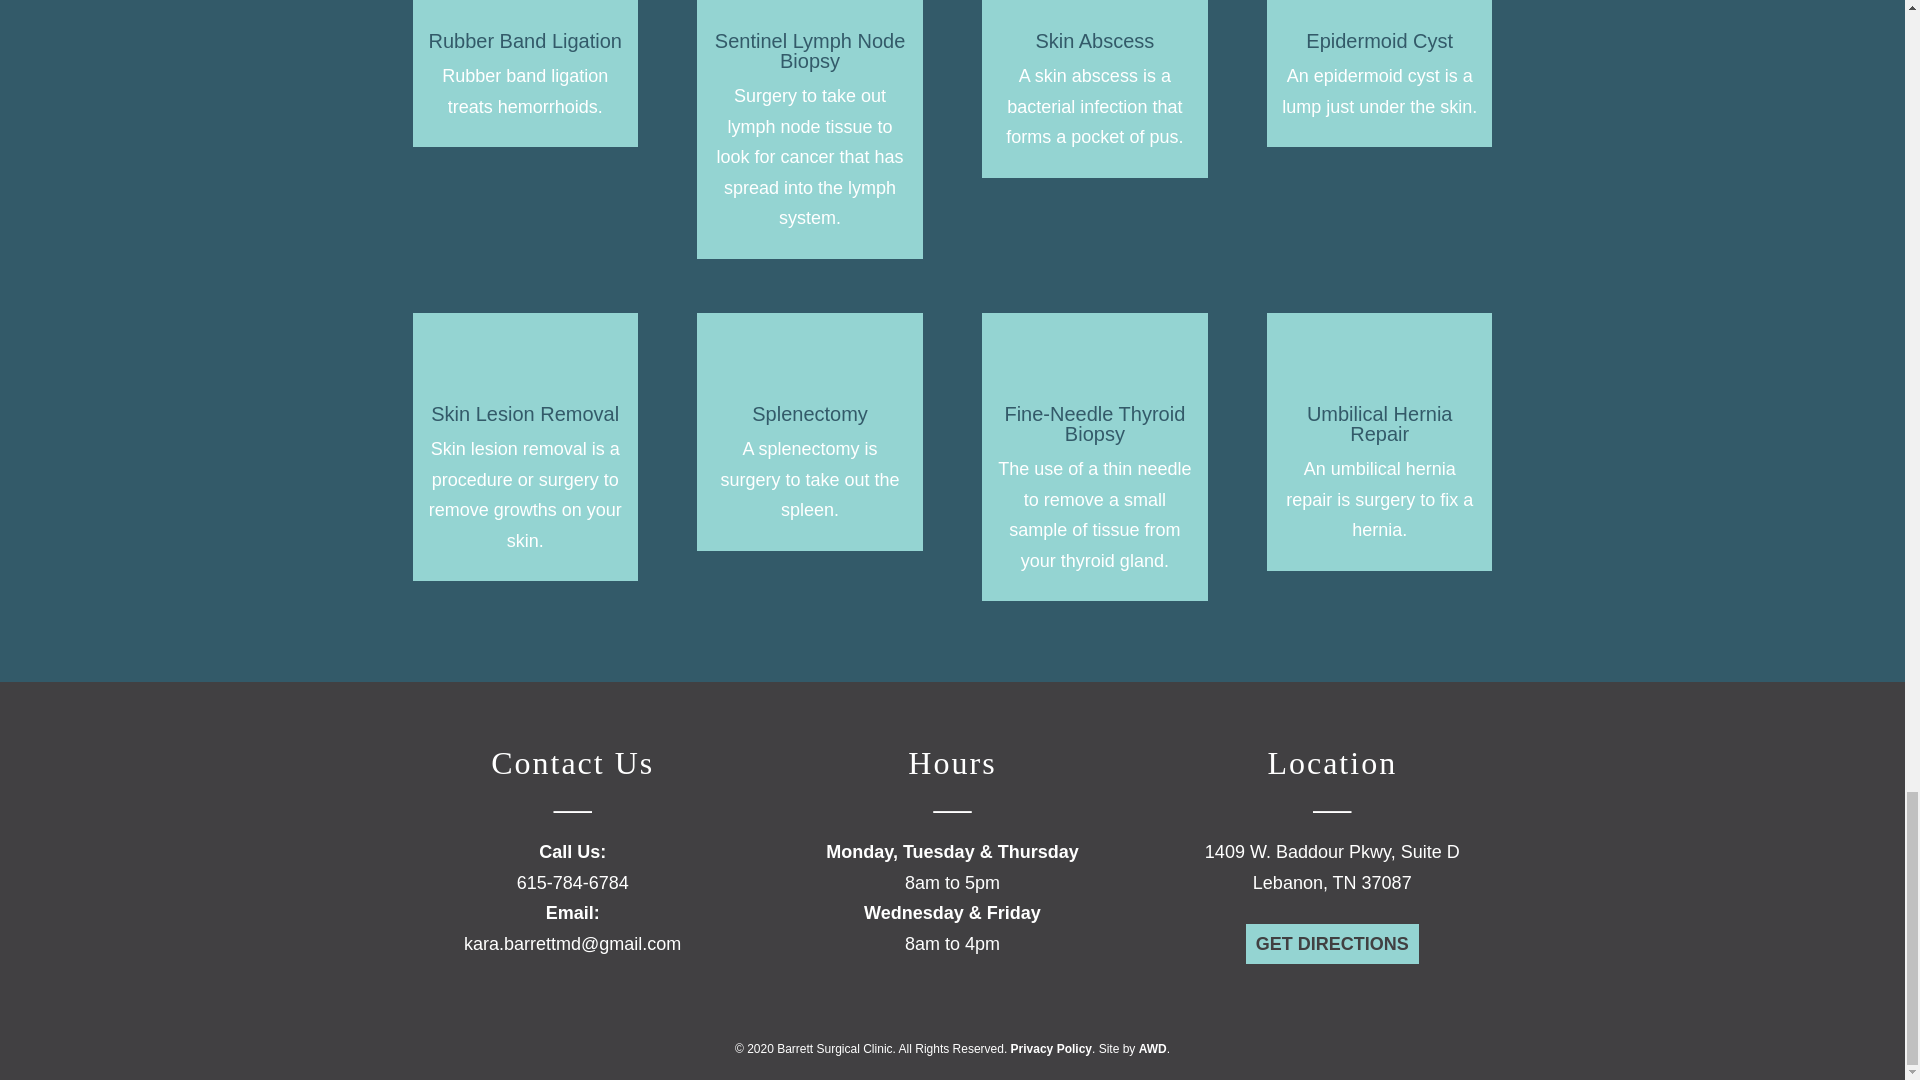 The image size is (1920, 1080). Describe the element at coordinates (1052, 1049) in the screenshot. I see `Privacy Policy` at that location.